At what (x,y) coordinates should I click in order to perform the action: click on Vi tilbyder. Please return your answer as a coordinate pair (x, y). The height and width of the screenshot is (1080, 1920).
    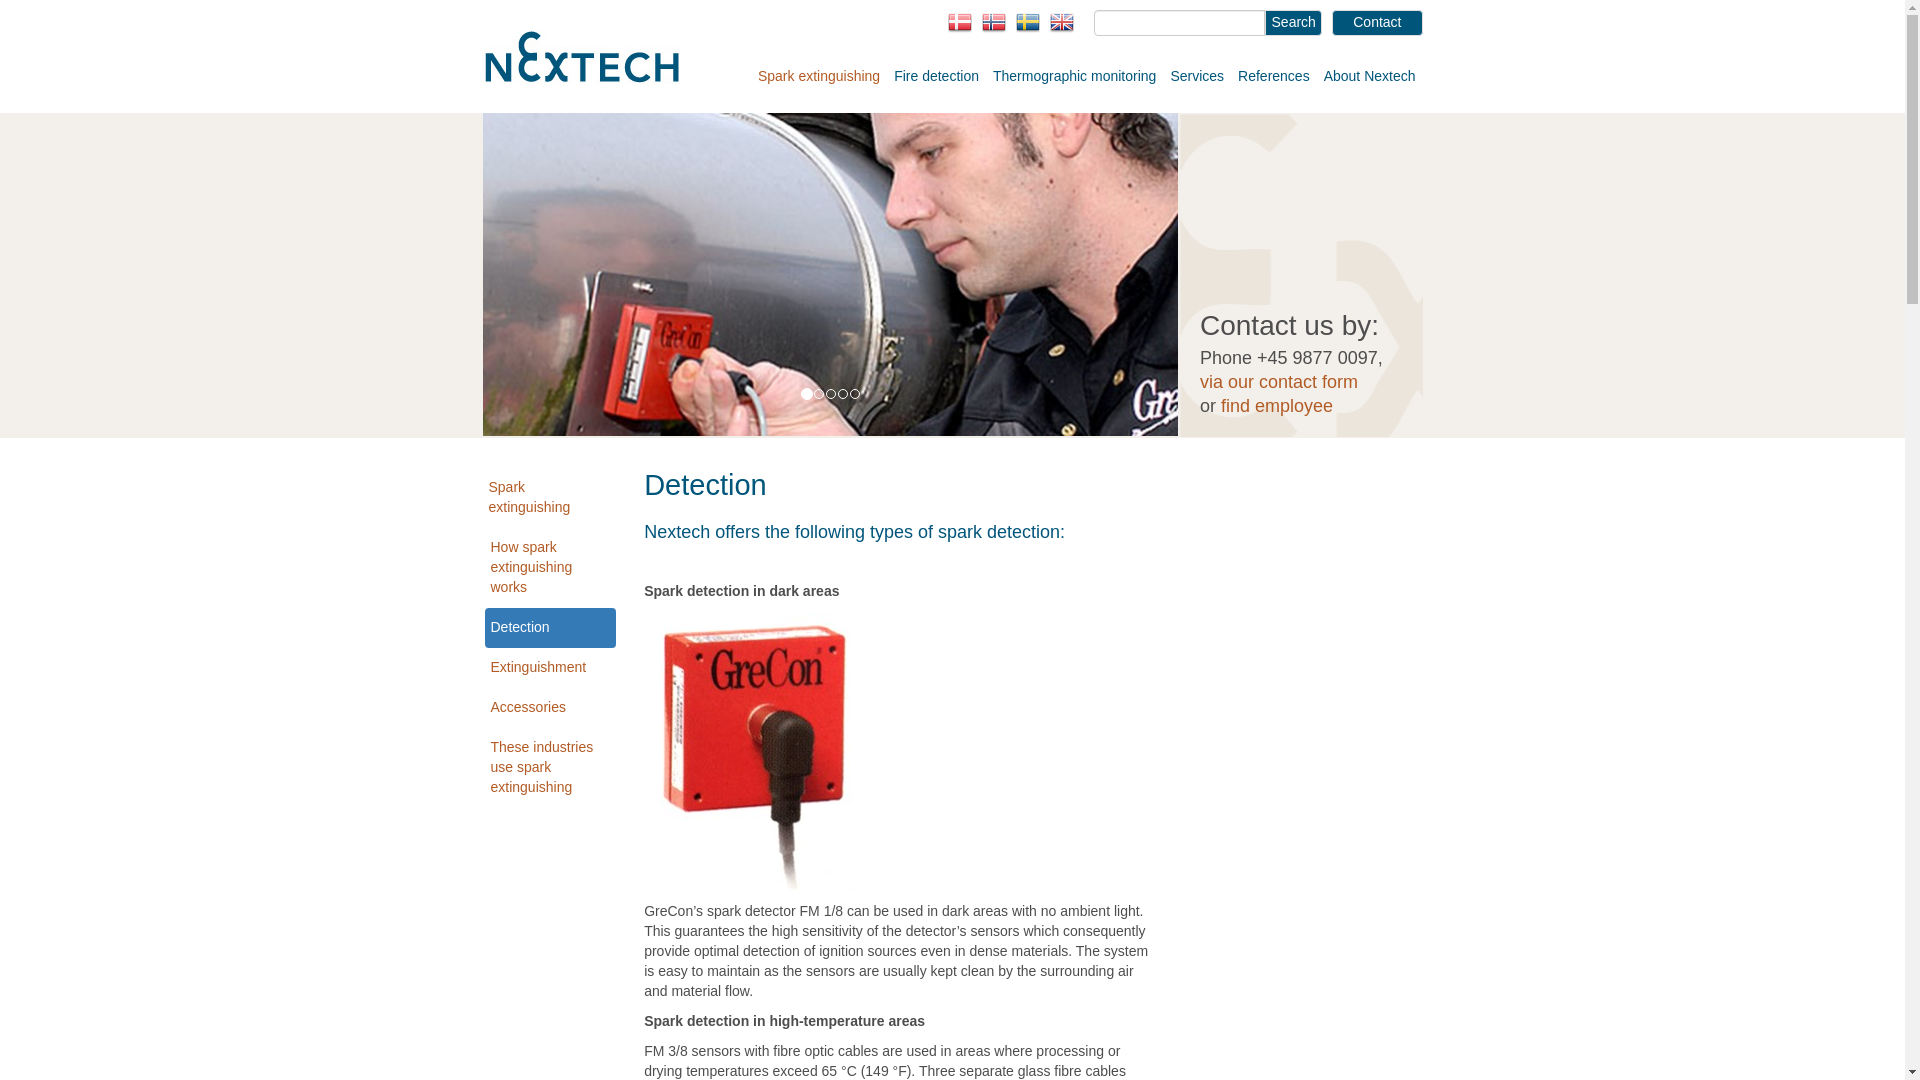
    Looking at the image, I should click on (830, 274).